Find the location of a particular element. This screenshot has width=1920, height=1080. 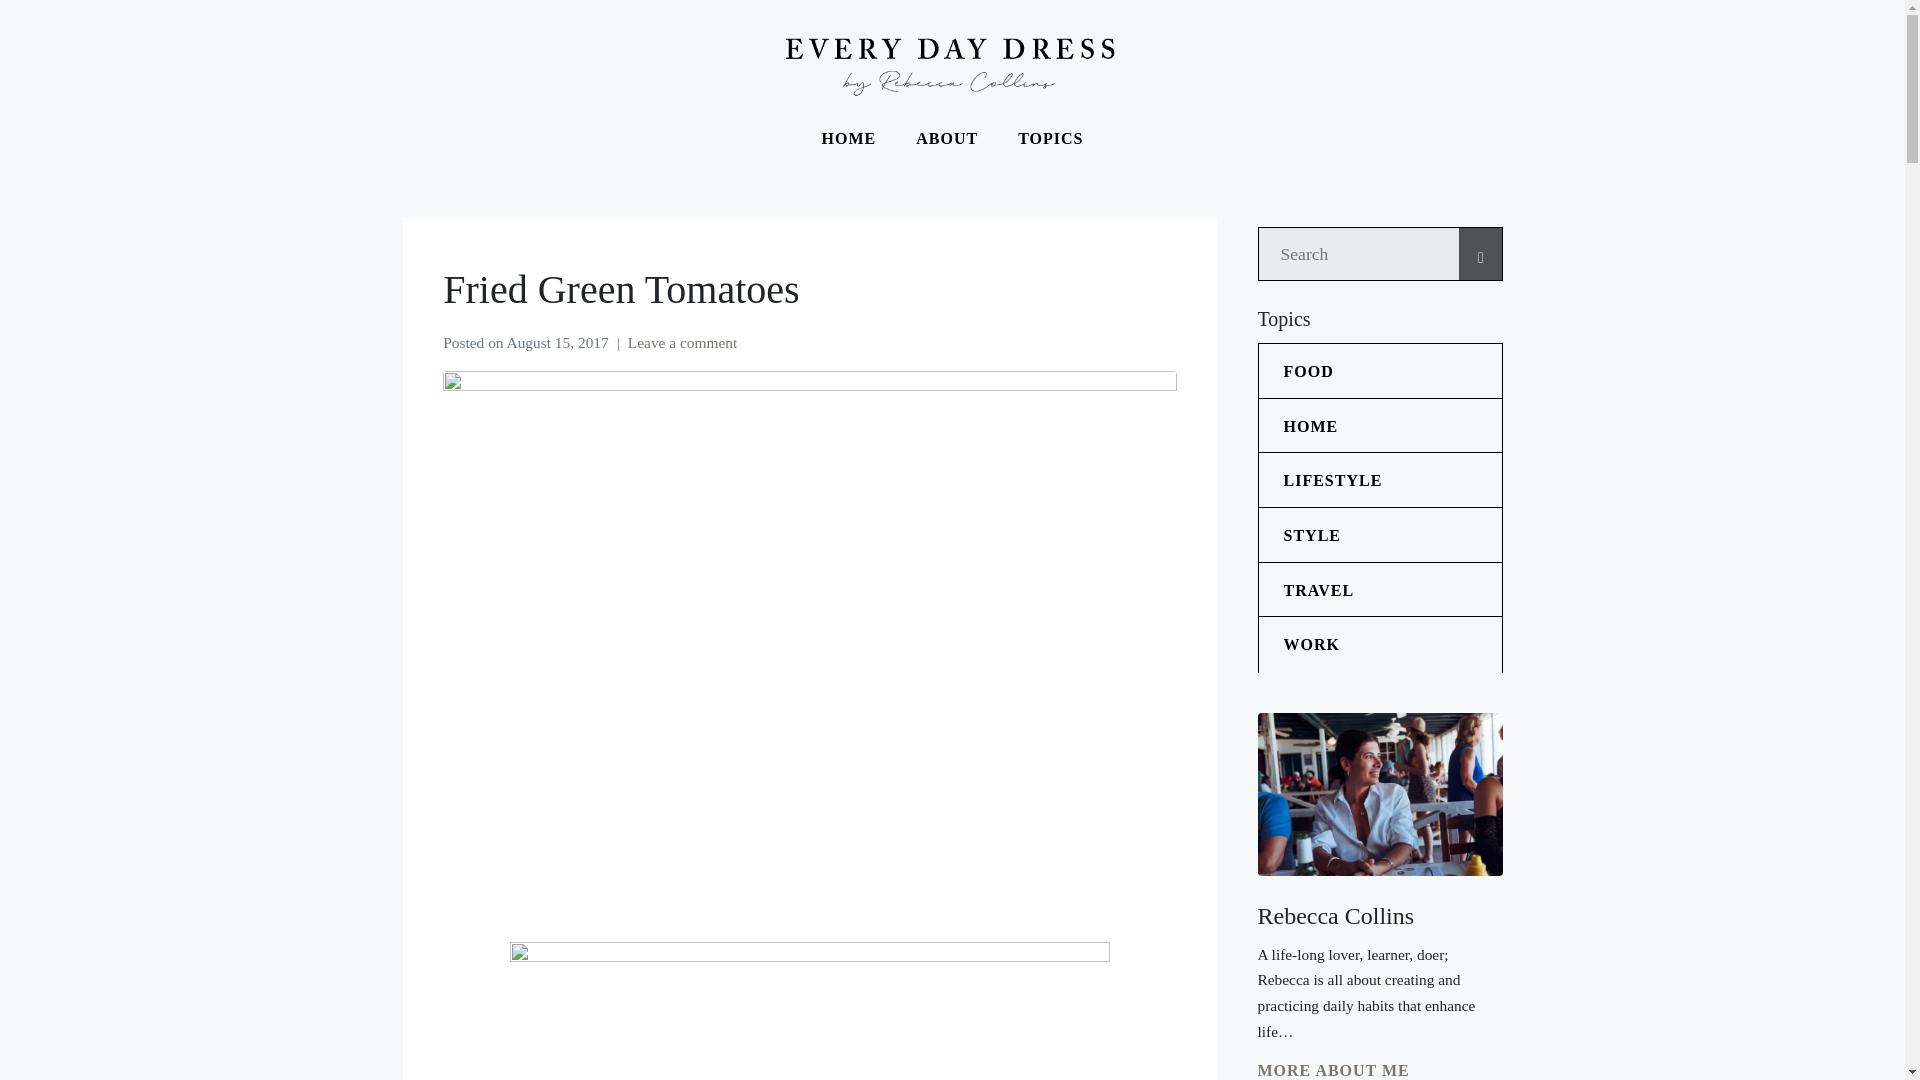

HOME is located at coordinates (849, 138).